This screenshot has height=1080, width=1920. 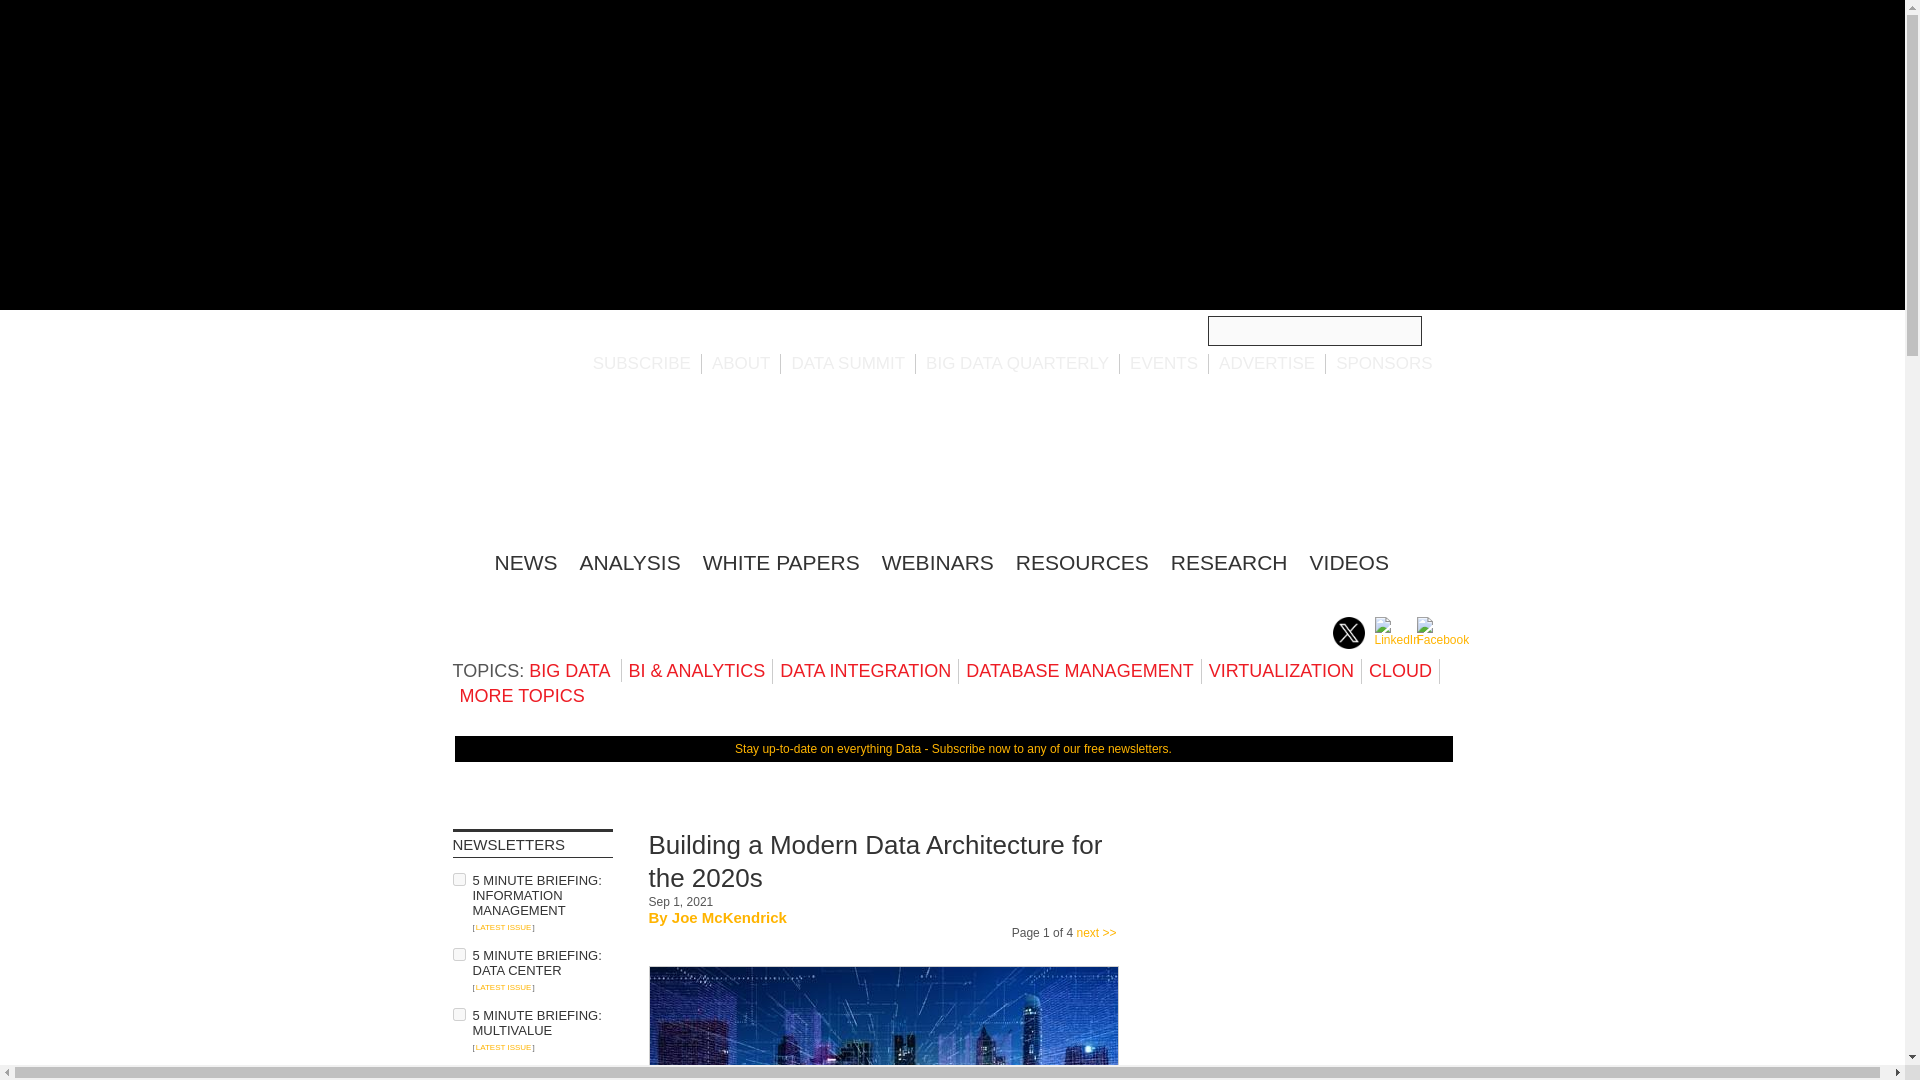 I want to click on 3rd party ad content, so click(x=1087, y=458).